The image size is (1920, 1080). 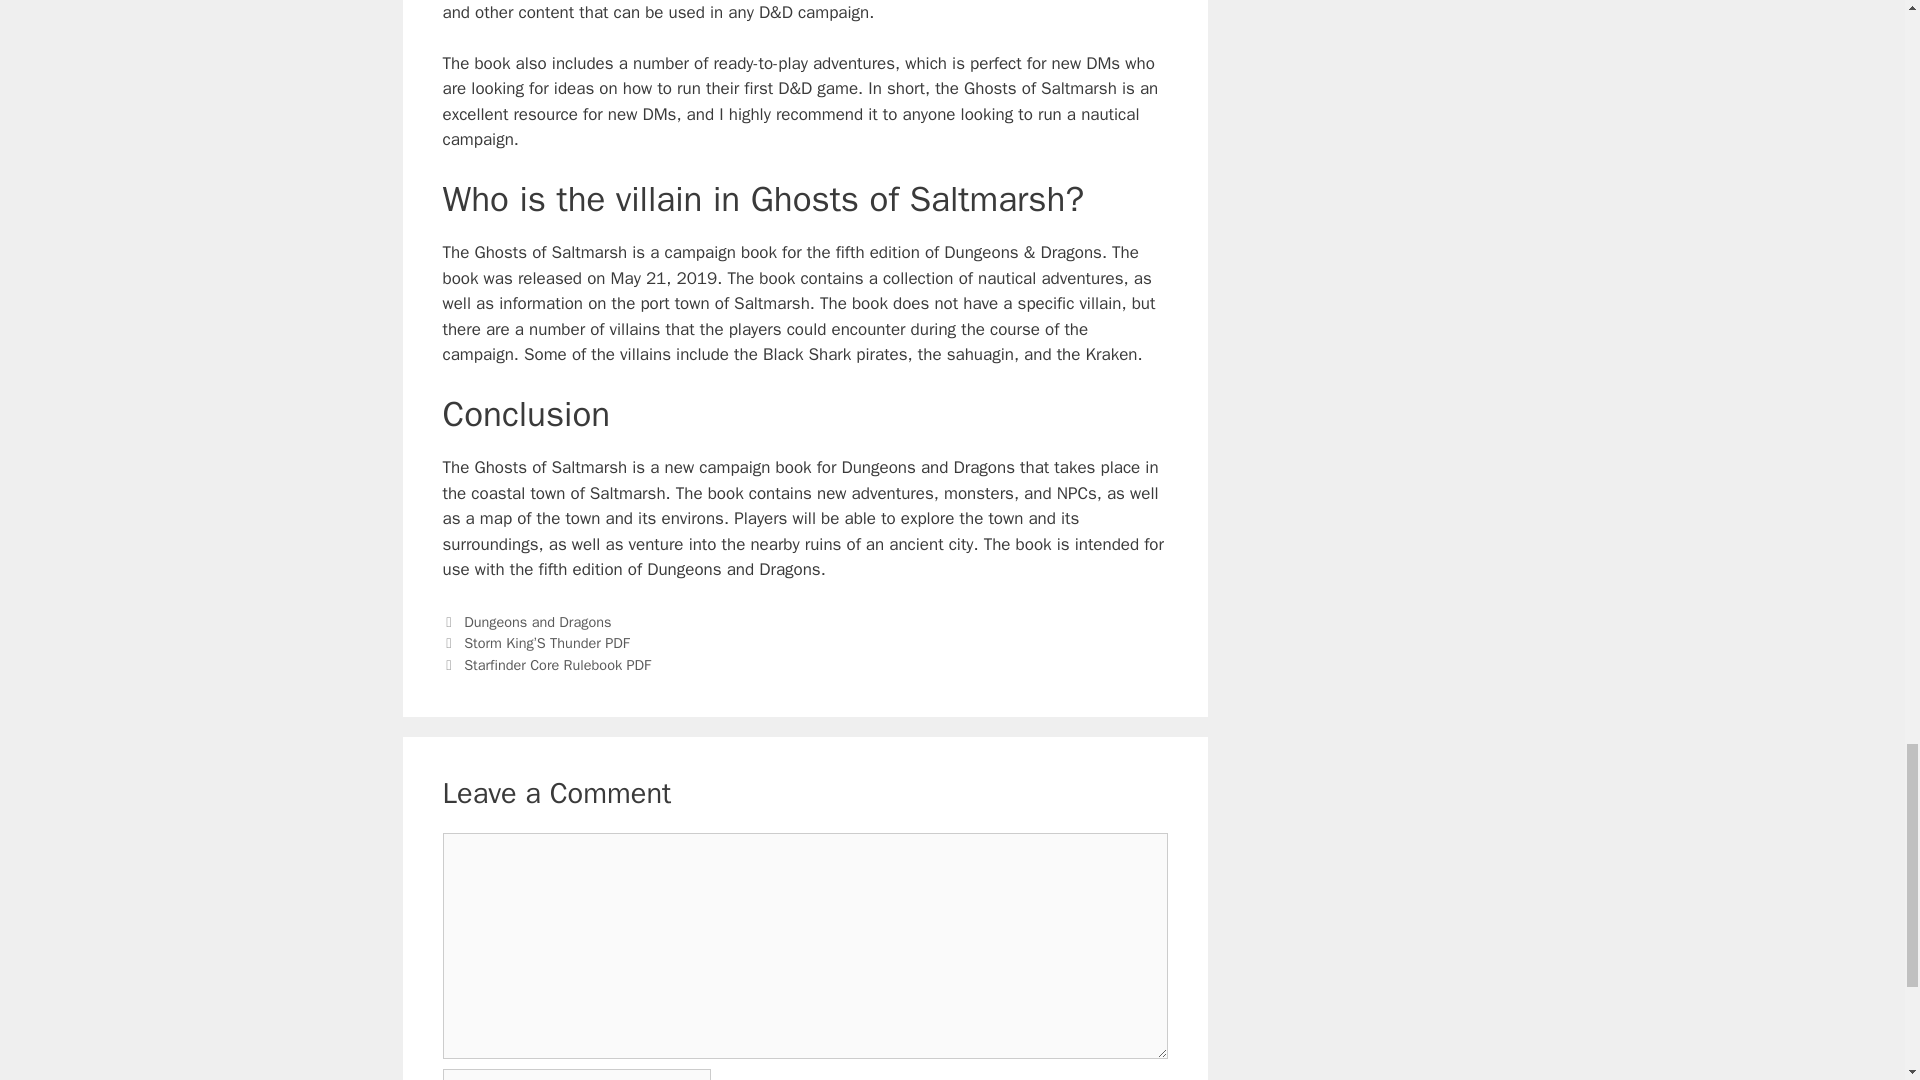 I want to click on Starfinder Core Rulebook PDF, so click(x=557, y=664).